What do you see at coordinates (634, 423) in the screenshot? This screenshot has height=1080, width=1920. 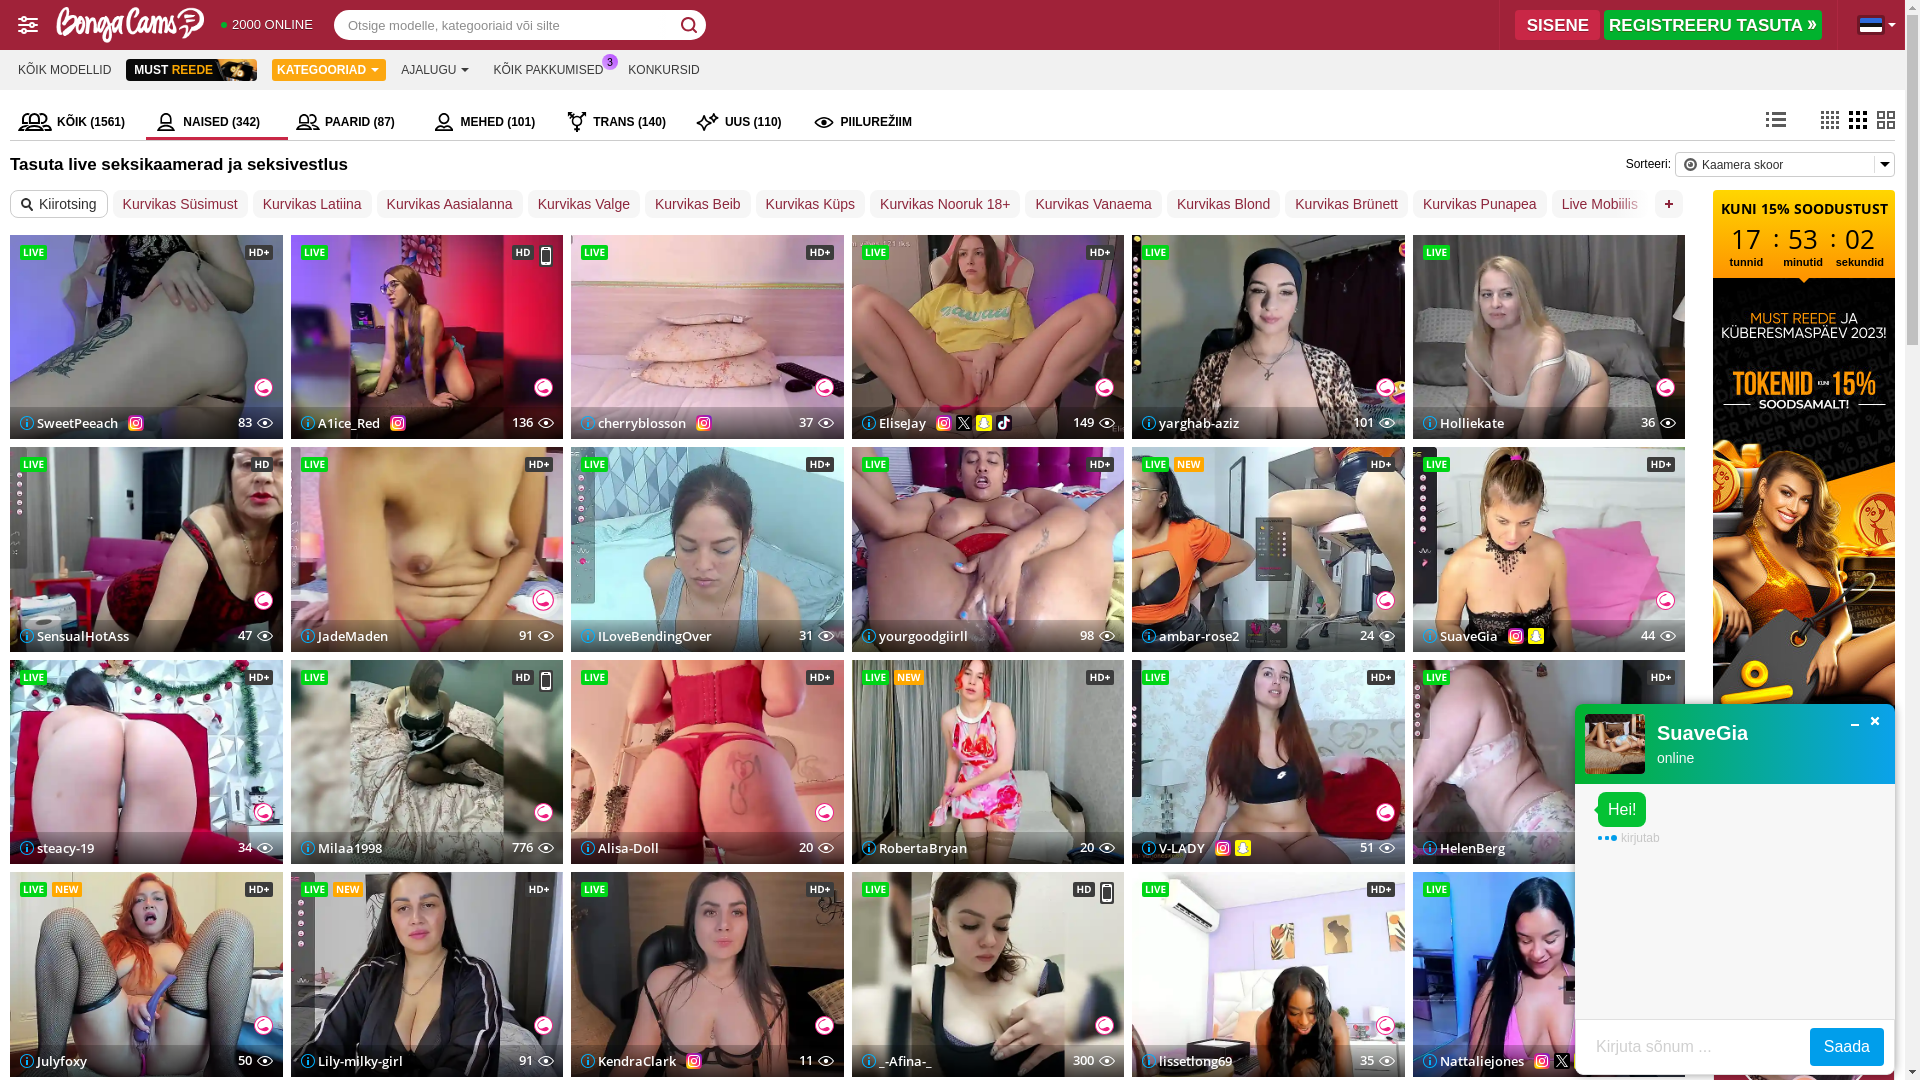 I see `cherryblosson` at bounding box center [634, 423].